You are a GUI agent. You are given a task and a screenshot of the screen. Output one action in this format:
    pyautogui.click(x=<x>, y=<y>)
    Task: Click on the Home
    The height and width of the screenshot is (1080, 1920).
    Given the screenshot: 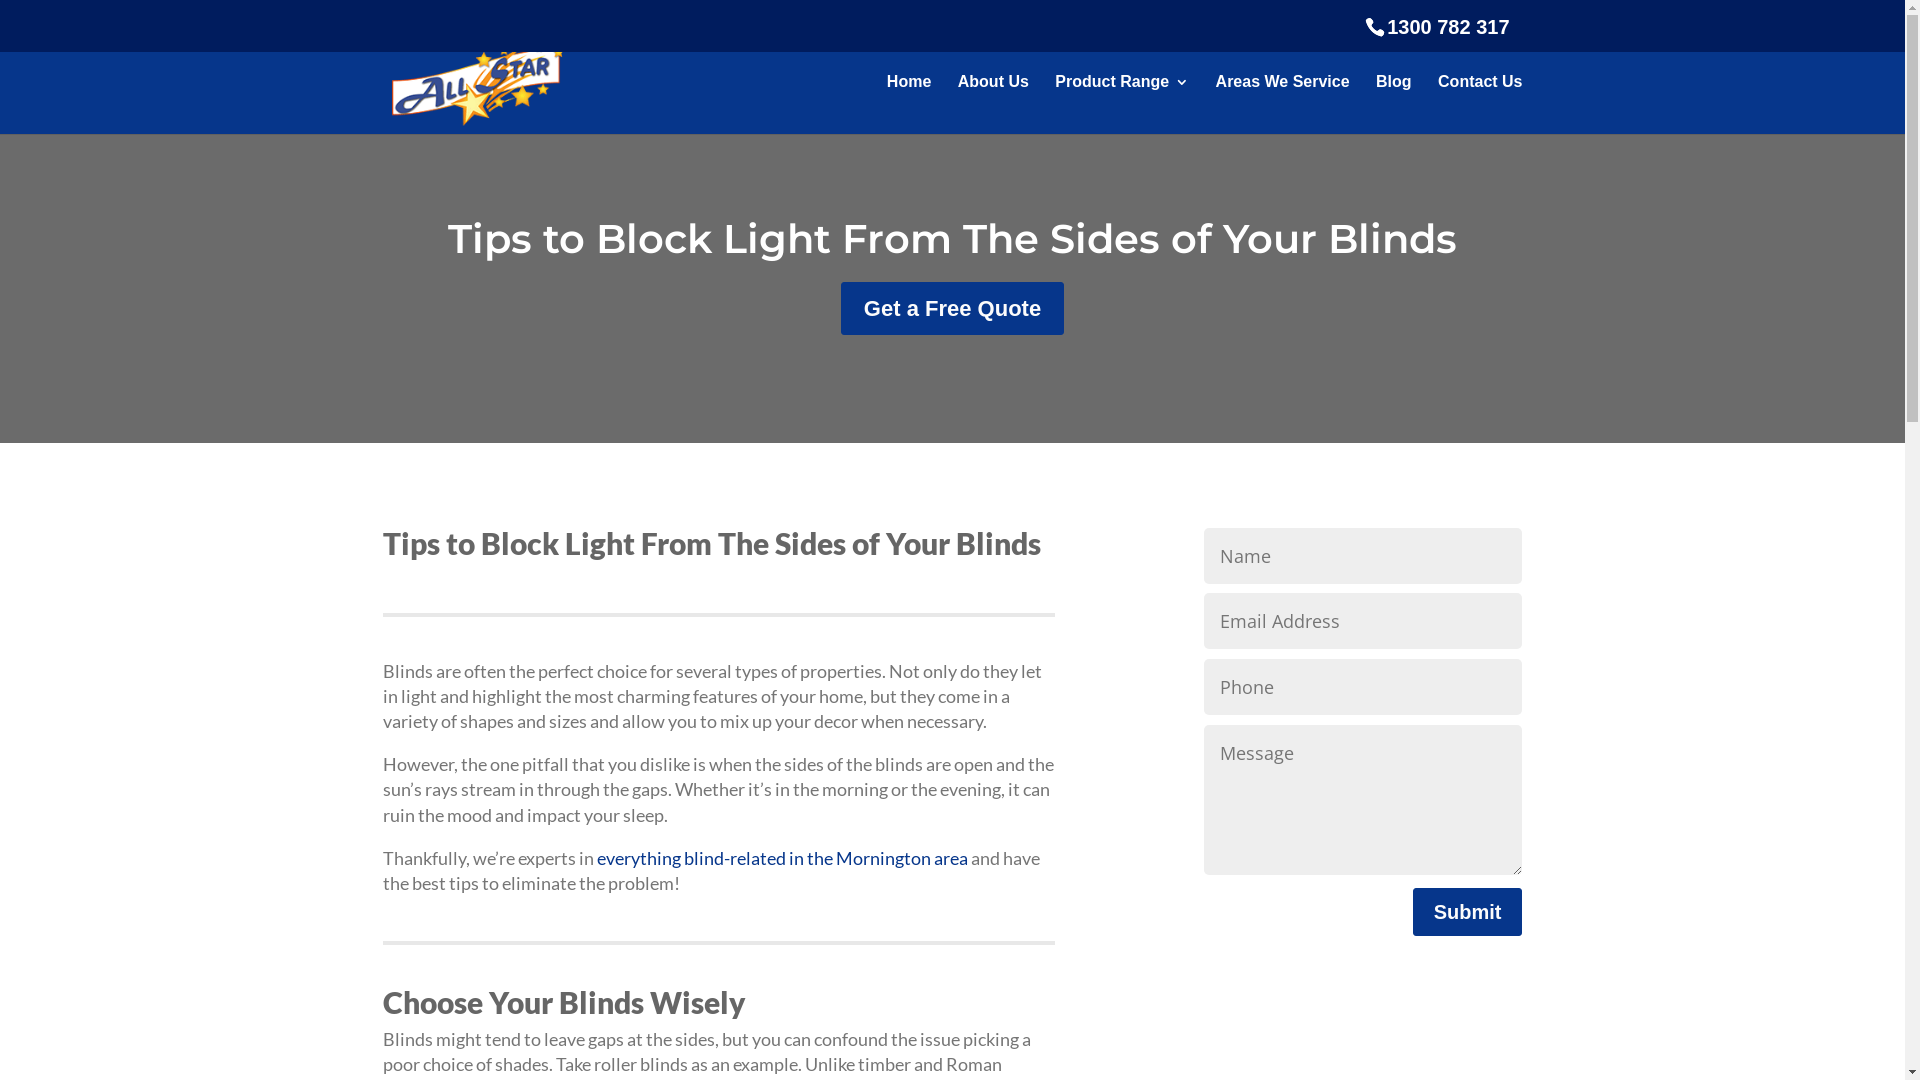 What is the action you would take?
    pyautogui.click(x=909, y=104)
    